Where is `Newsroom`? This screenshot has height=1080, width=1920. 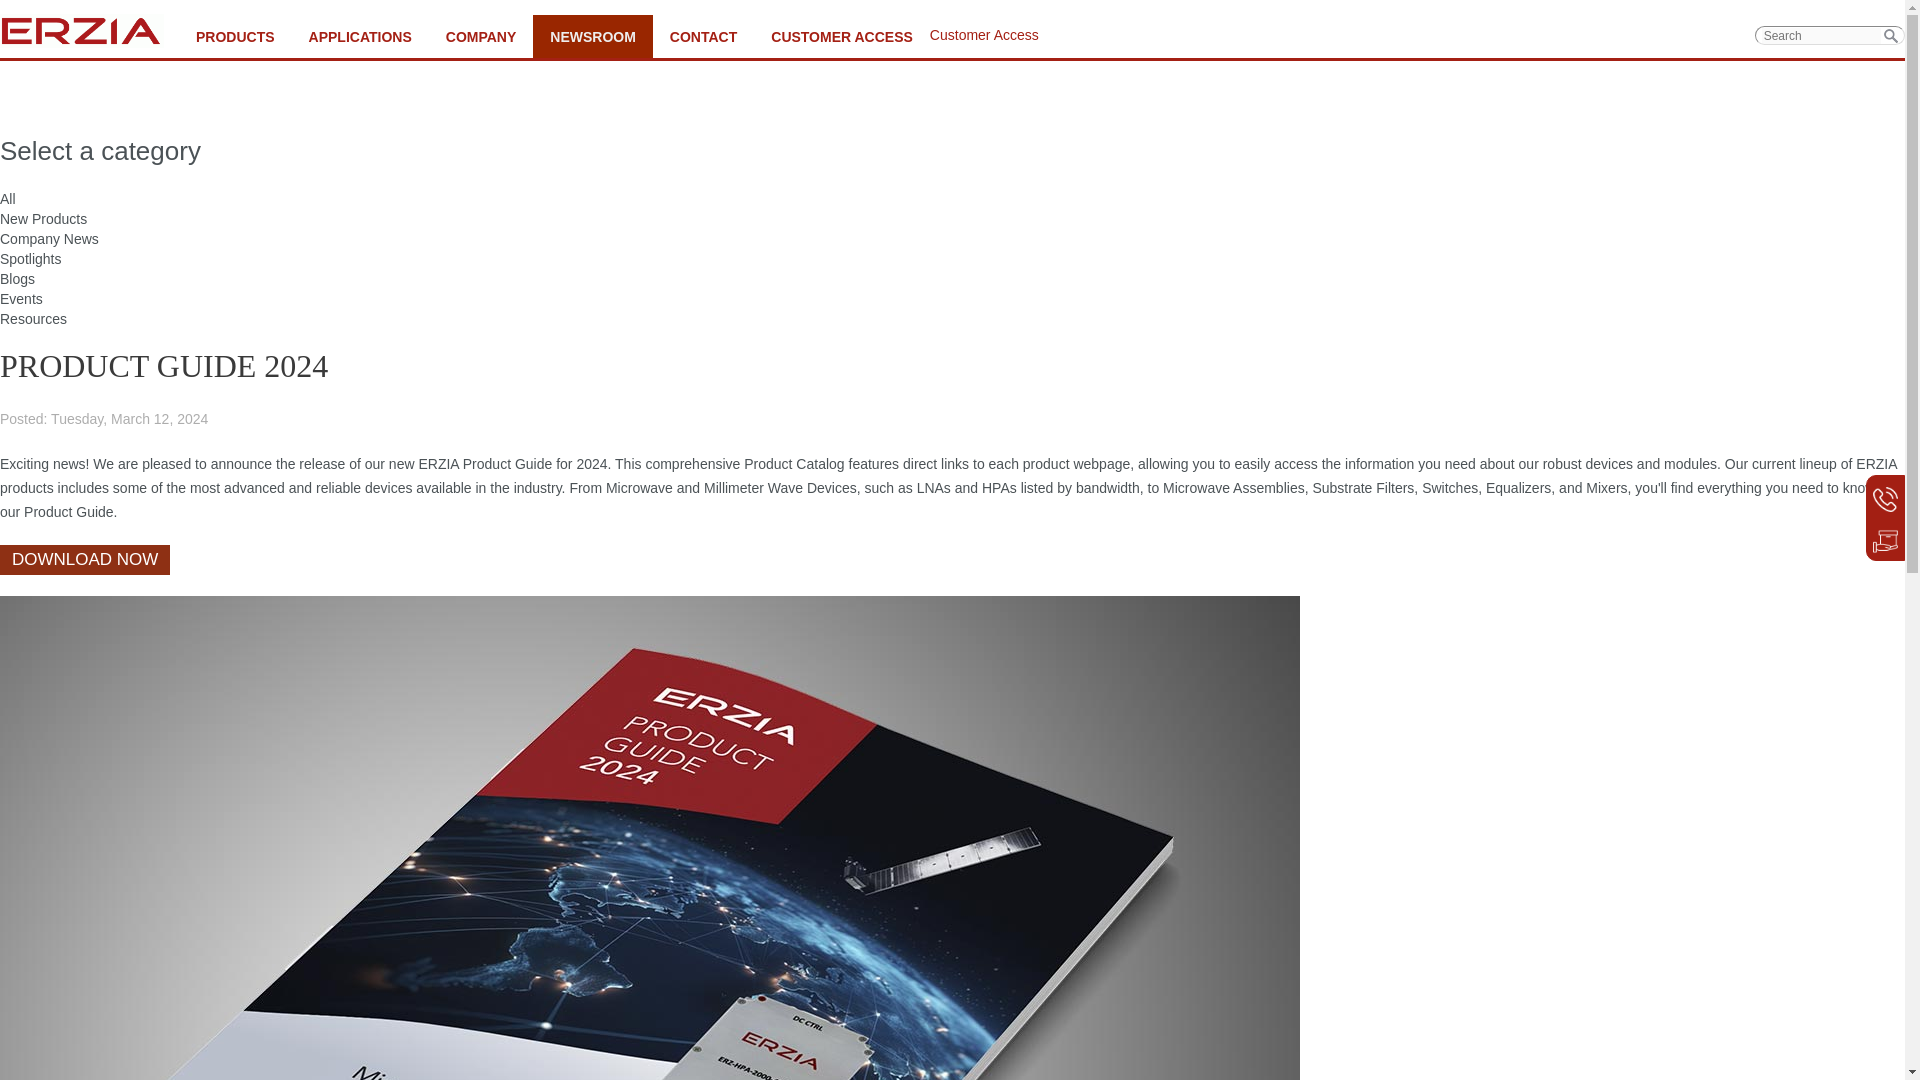
Newsroom is located at coordinates (592, 36).